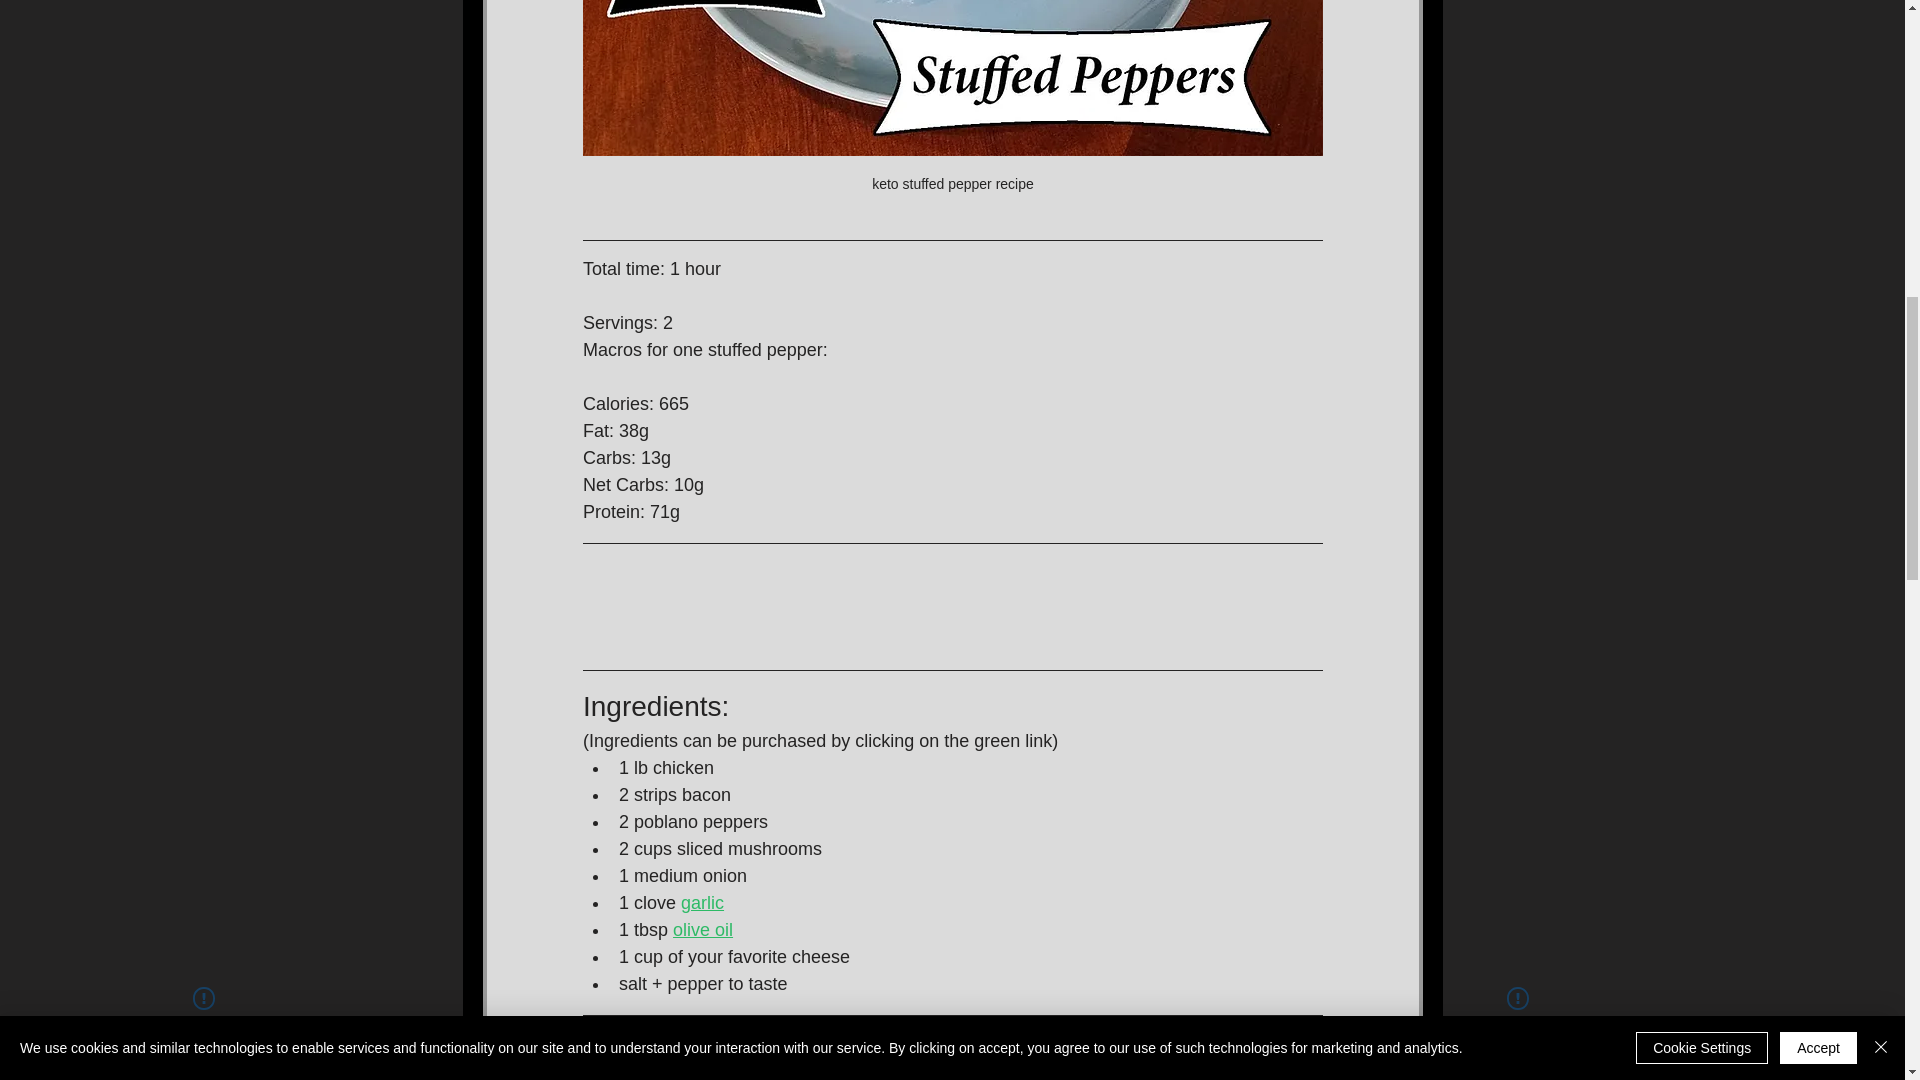 This screenshot has width=1920, height=1080. I want to click on Affiliates, so click(1208, 1044).